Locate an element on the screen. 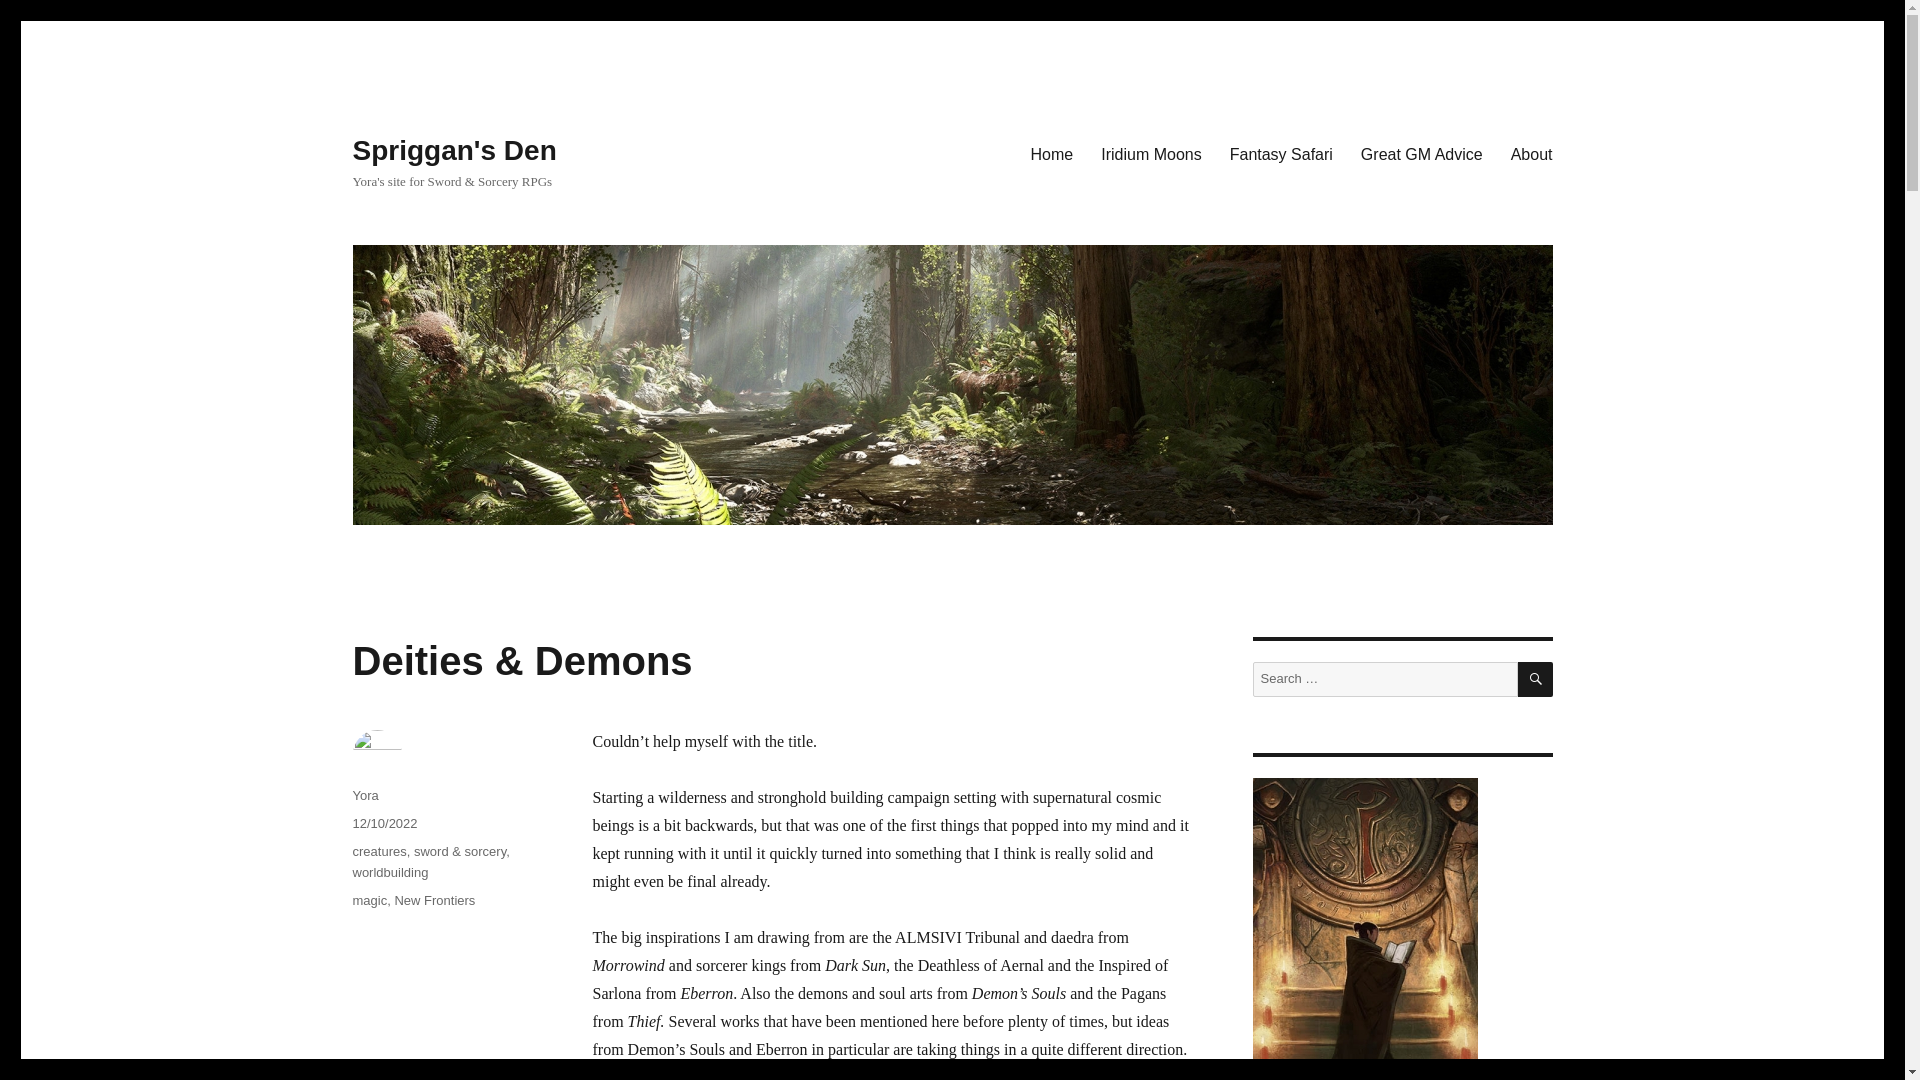  New Frontiers is located at coordinates (434, 900).